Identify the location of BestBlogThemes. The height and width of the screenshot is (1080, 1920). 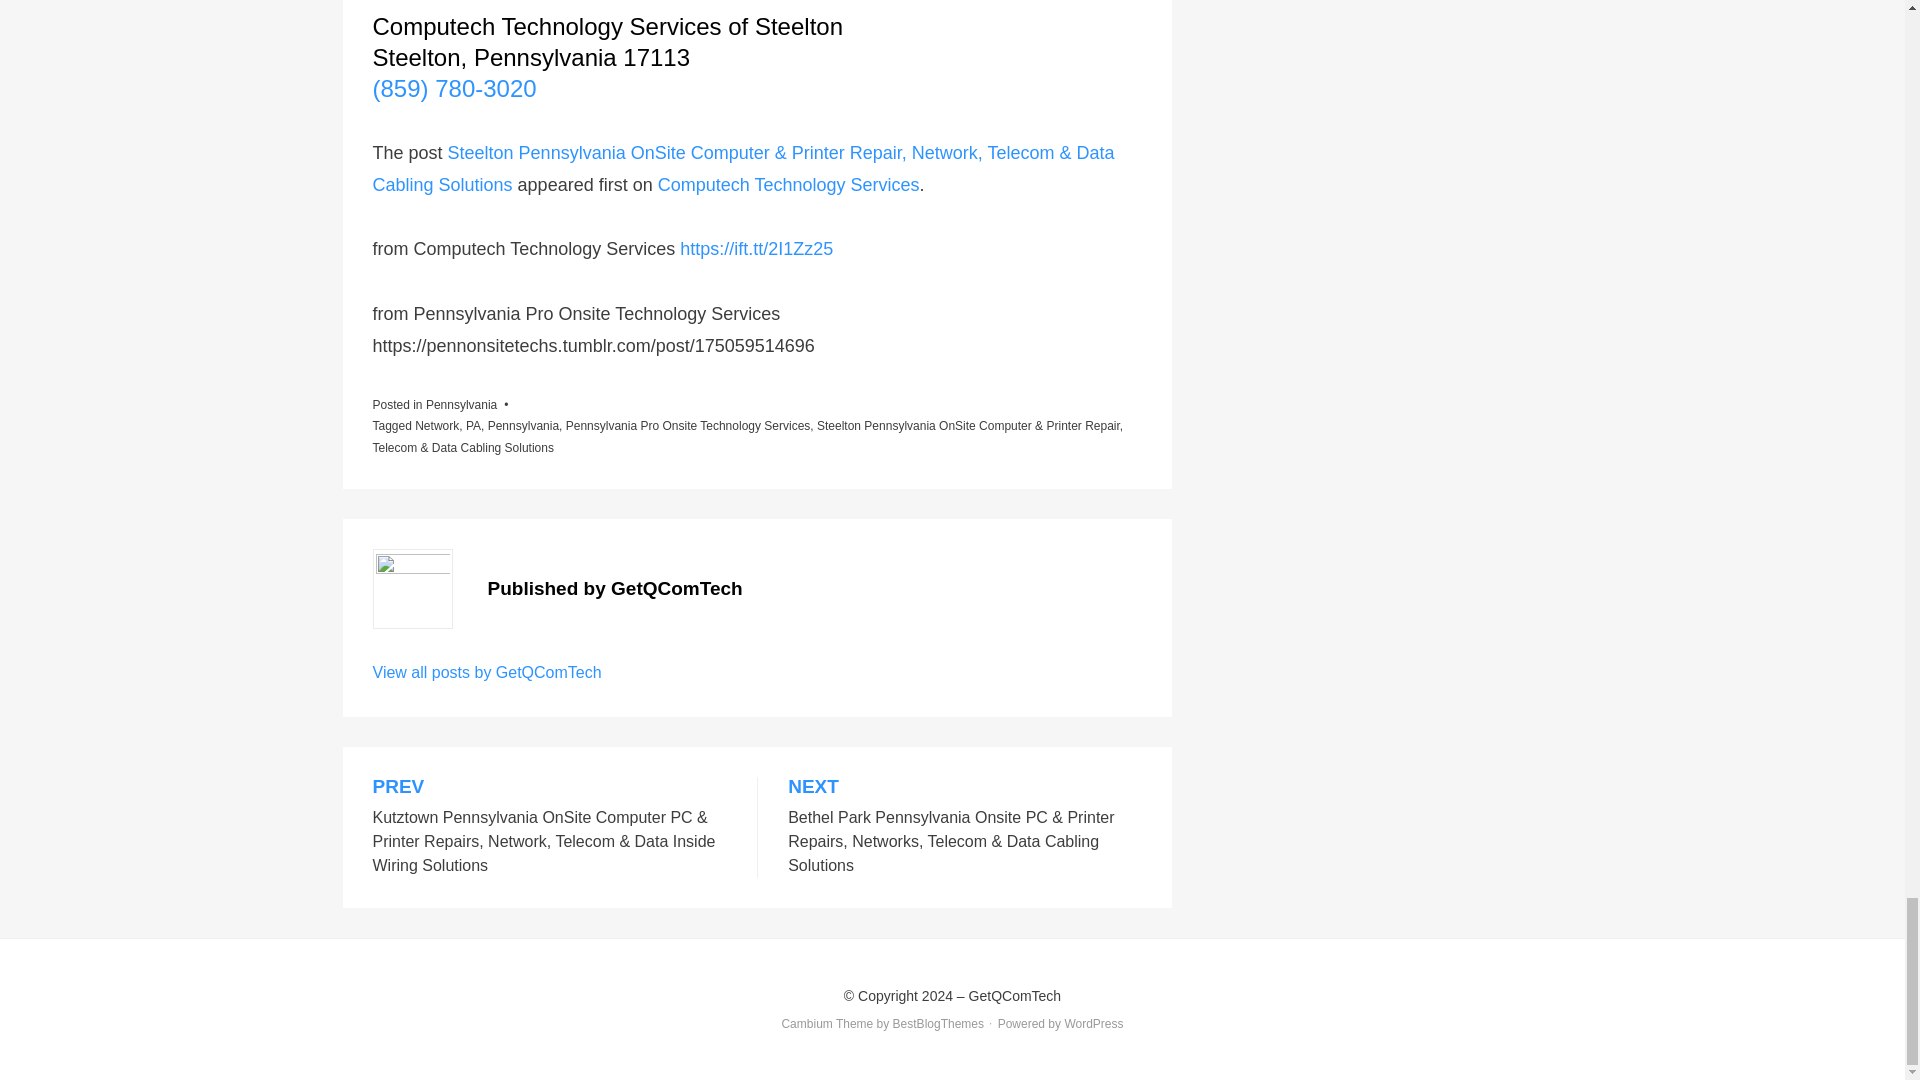
(938, 1024).